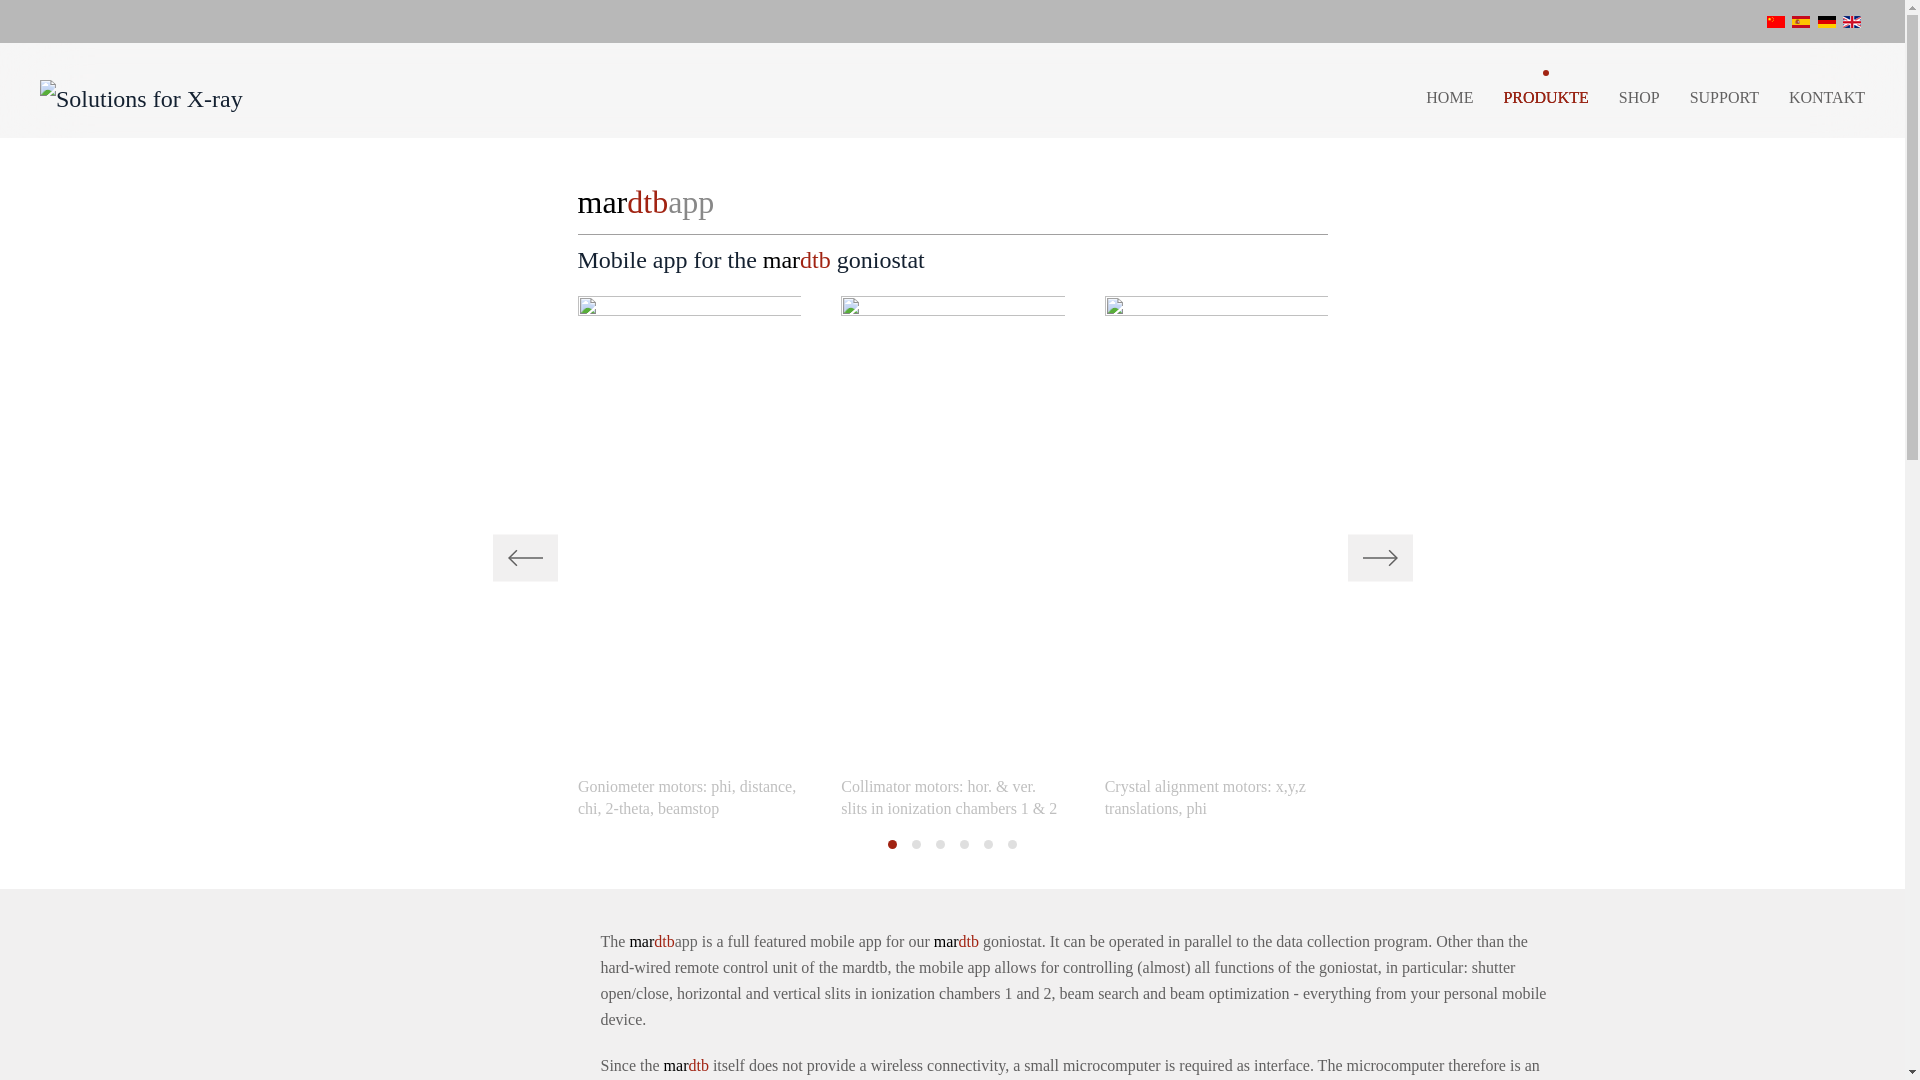 Image resolution: width=1920 pixels, height=1080 pixels. I want to click on English, so click(1852, 22).